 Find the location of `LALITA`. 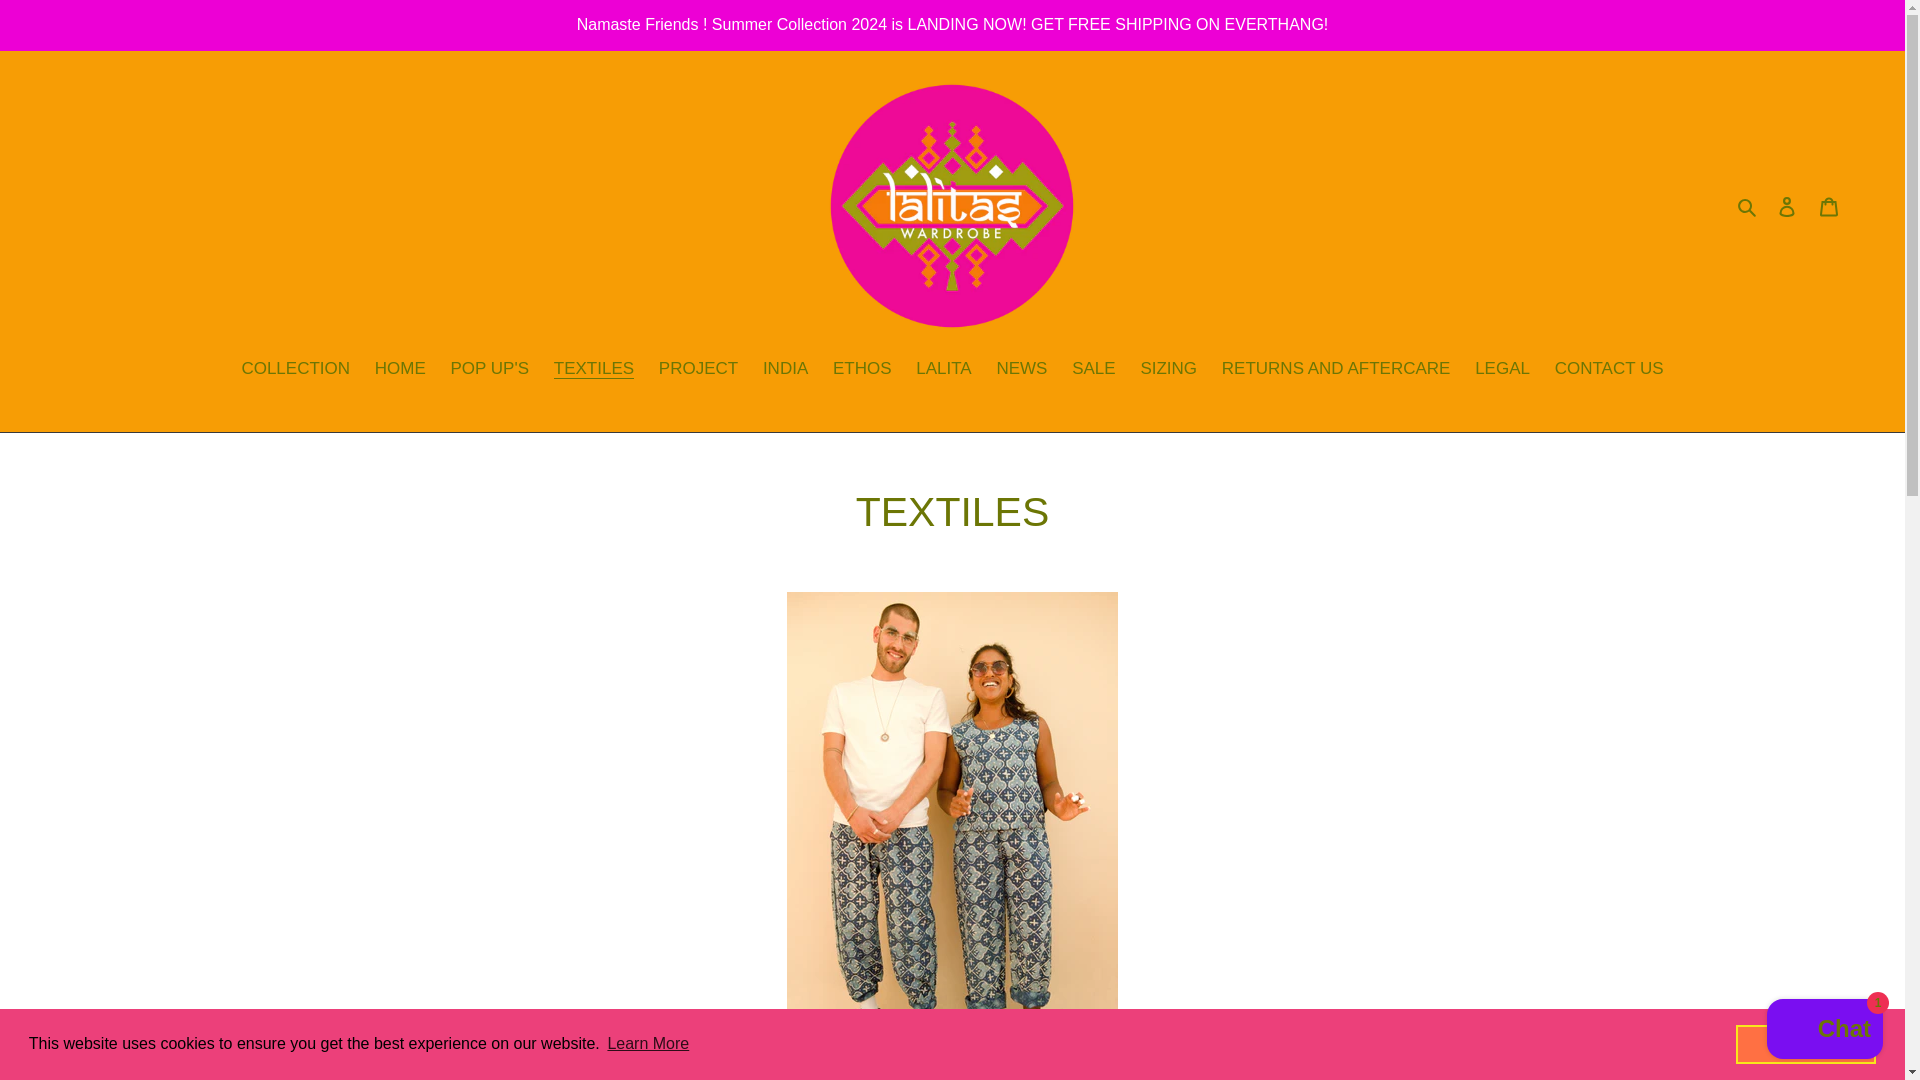

LALITA is located at coordinates (944, 370).